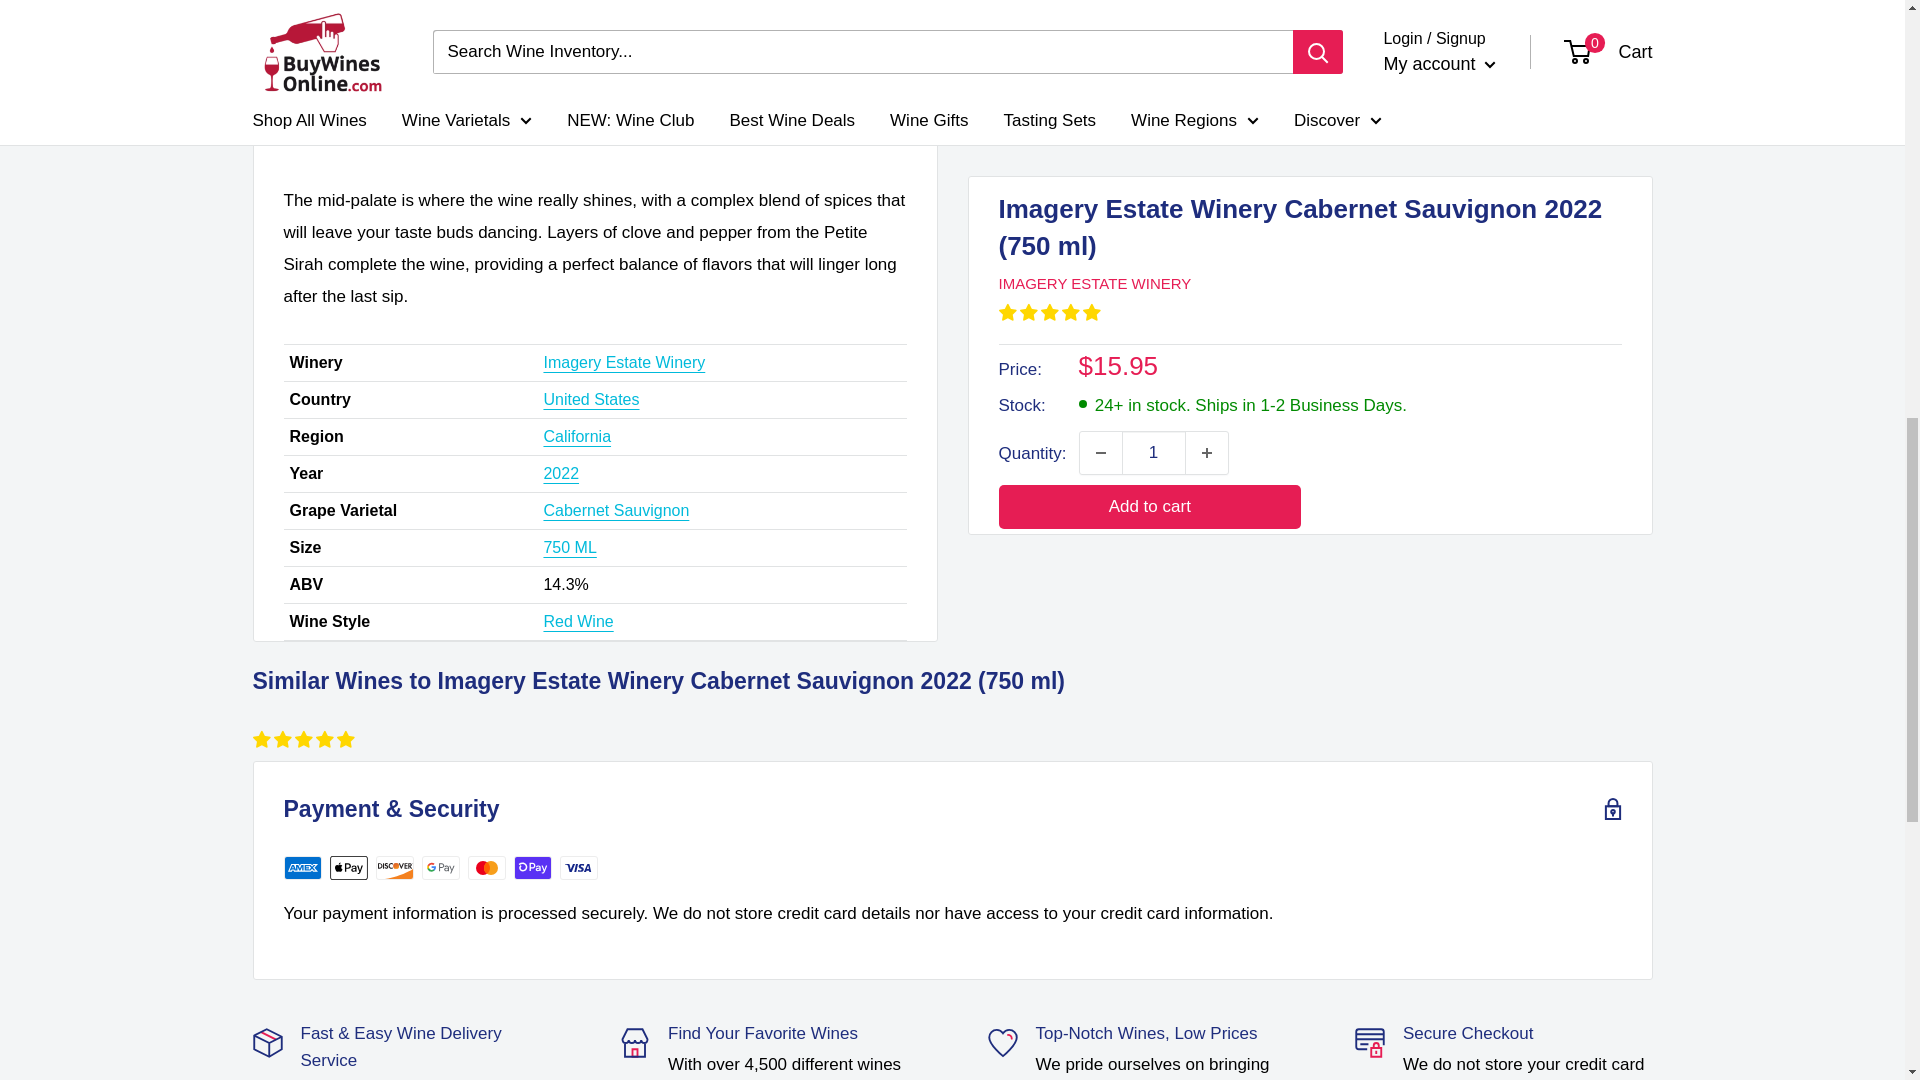 The height and width of the screenshot is (1080, 1920). I want to click on 750 ML Bottle Wine Collection, so click(569, 547).